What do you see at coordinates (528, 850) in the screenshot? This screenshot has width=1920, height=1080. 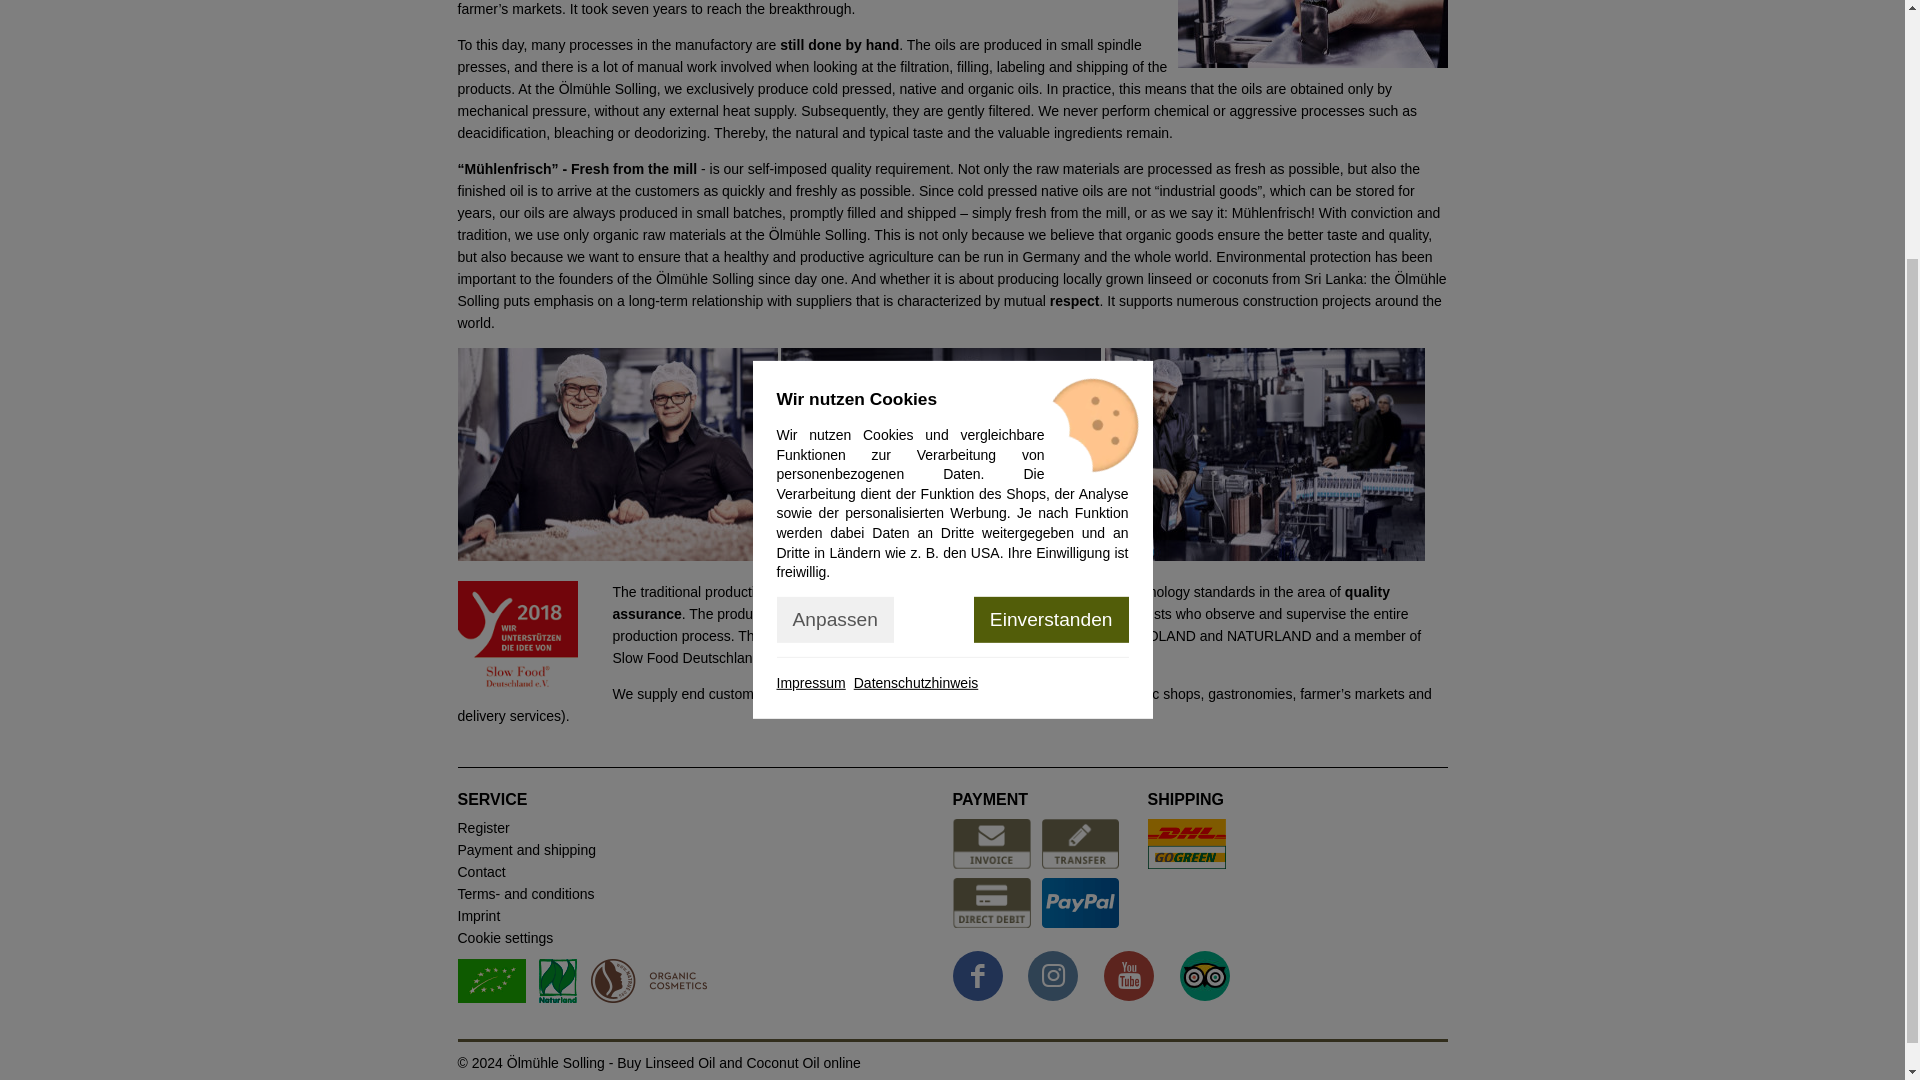 I see `Payment and shipping` at bounding box center [528, 850].